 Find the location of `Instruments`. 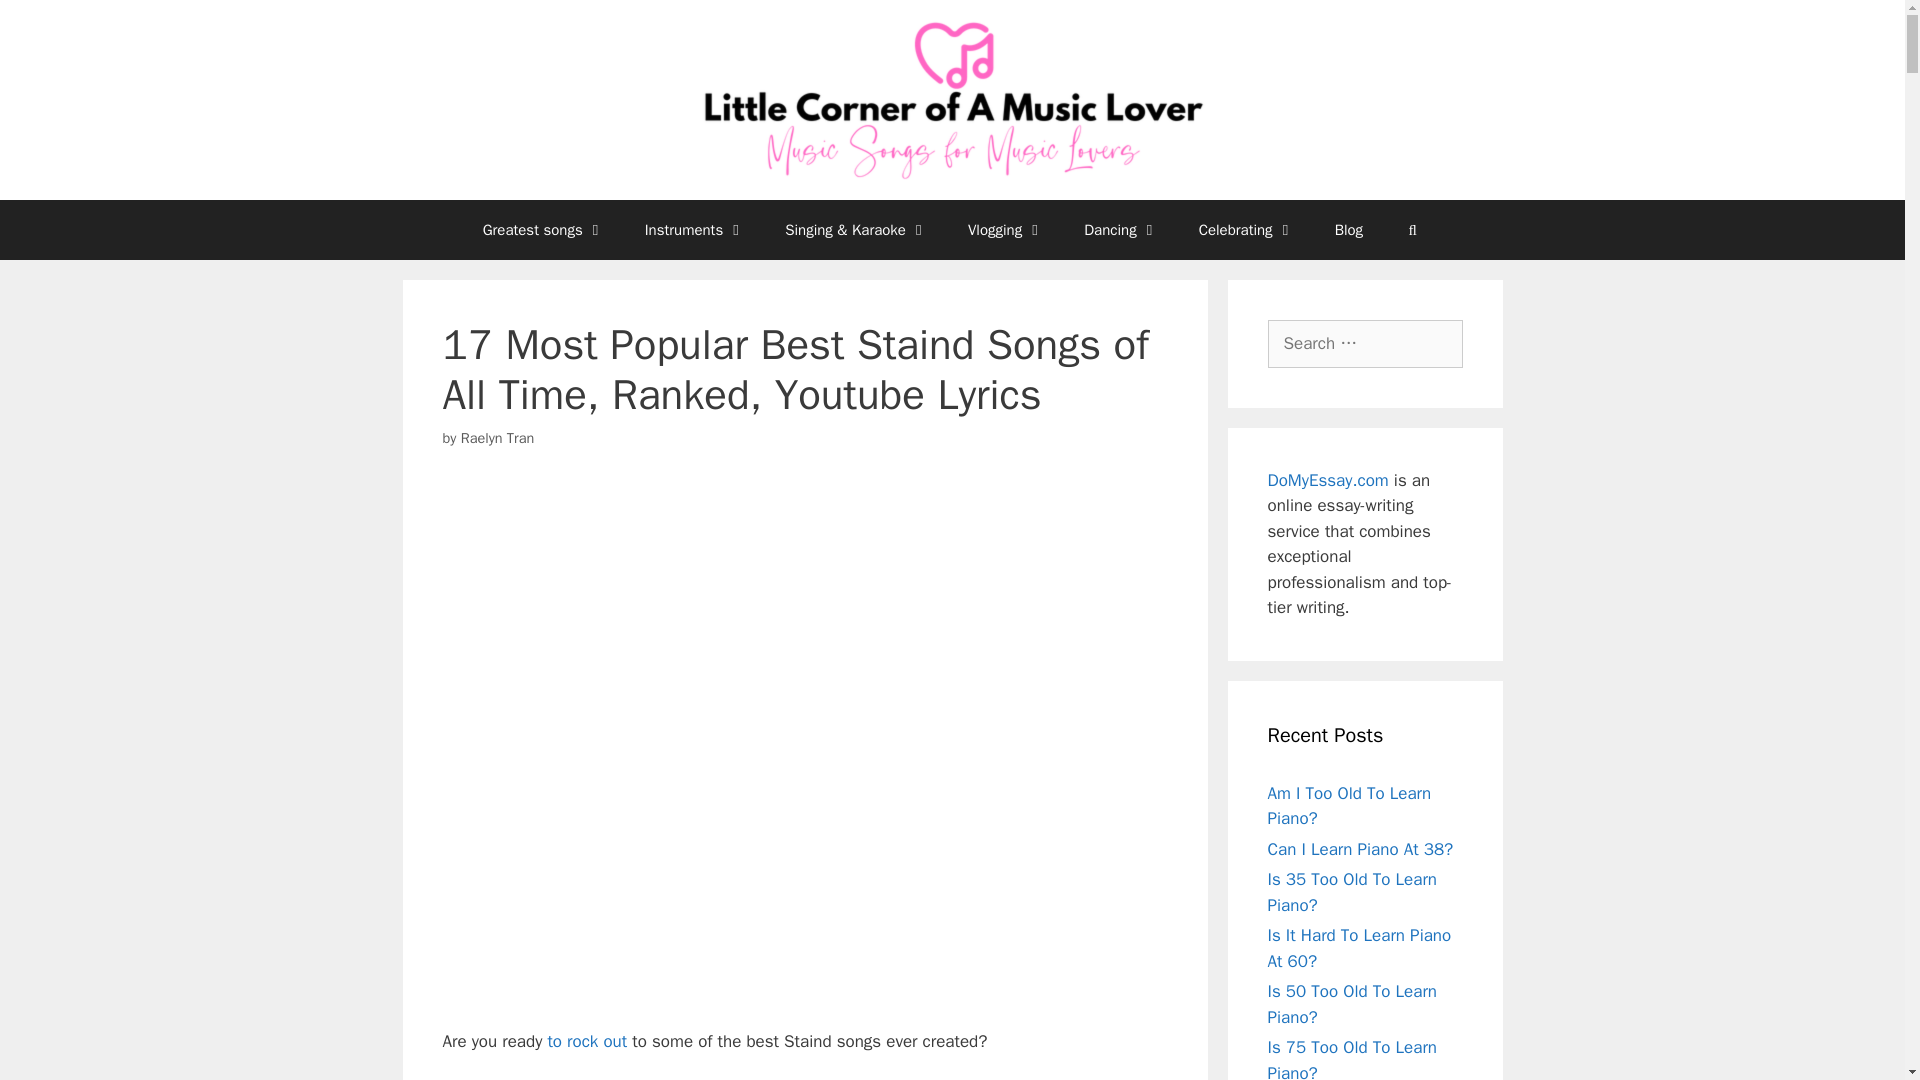

Instruments is located at coordinates (696, 230).